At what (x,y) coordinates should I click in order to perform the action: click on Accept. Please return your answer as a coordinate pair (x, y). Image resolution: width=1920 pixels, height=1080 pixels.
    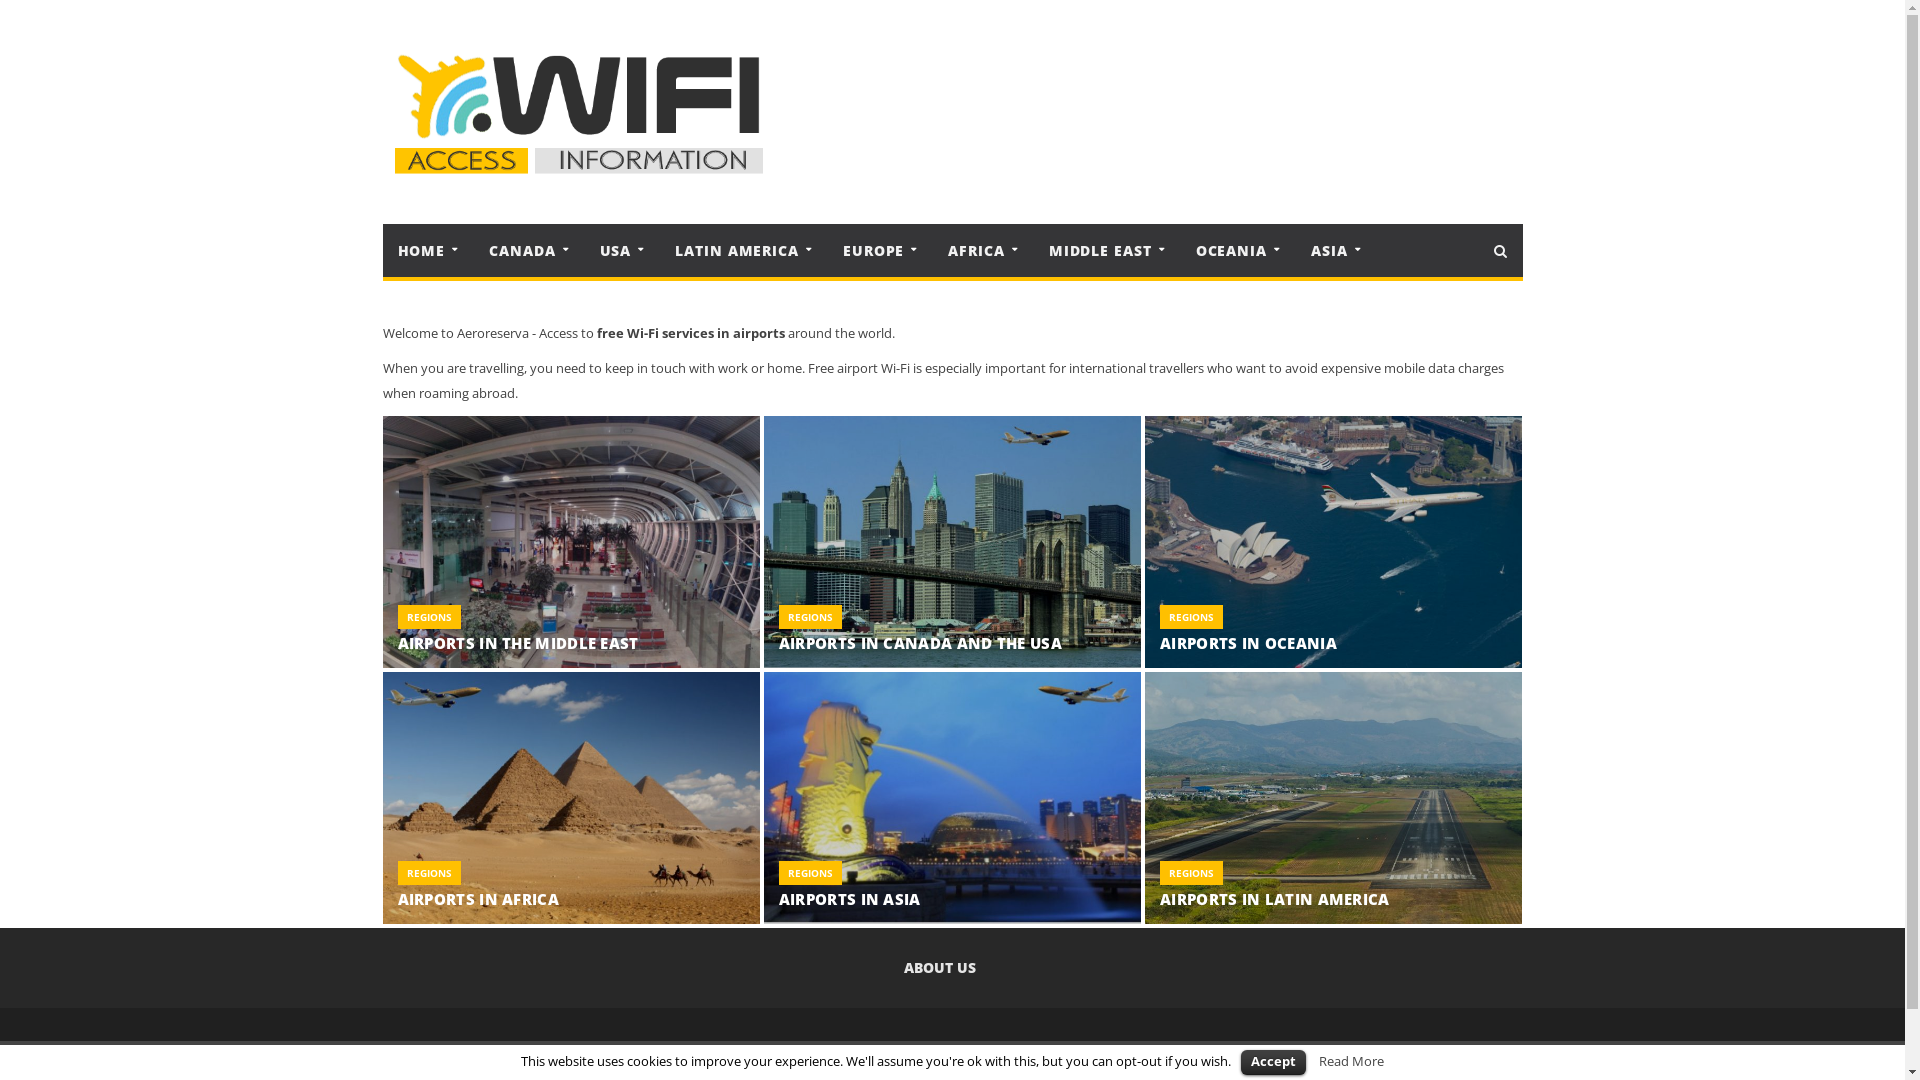
    Looking at the image, I should click on (1274, 1062).